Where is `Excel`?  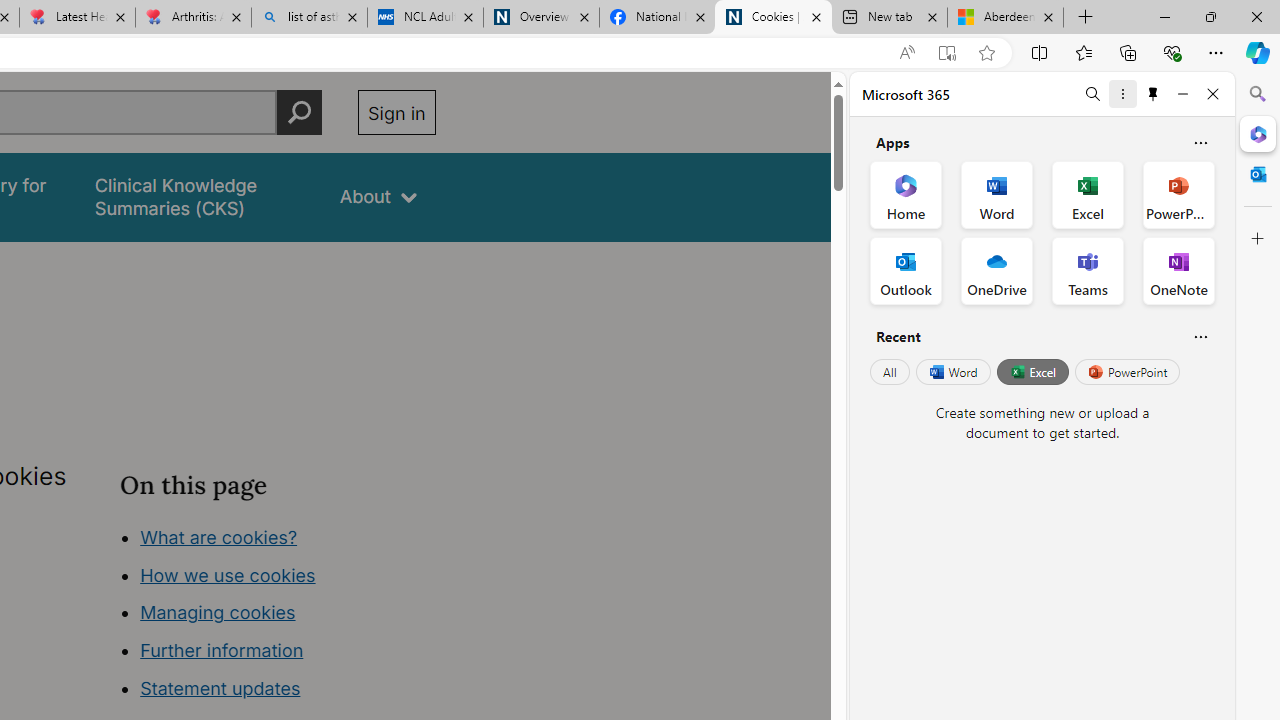 Excel is located at coordinates (1032, 372).